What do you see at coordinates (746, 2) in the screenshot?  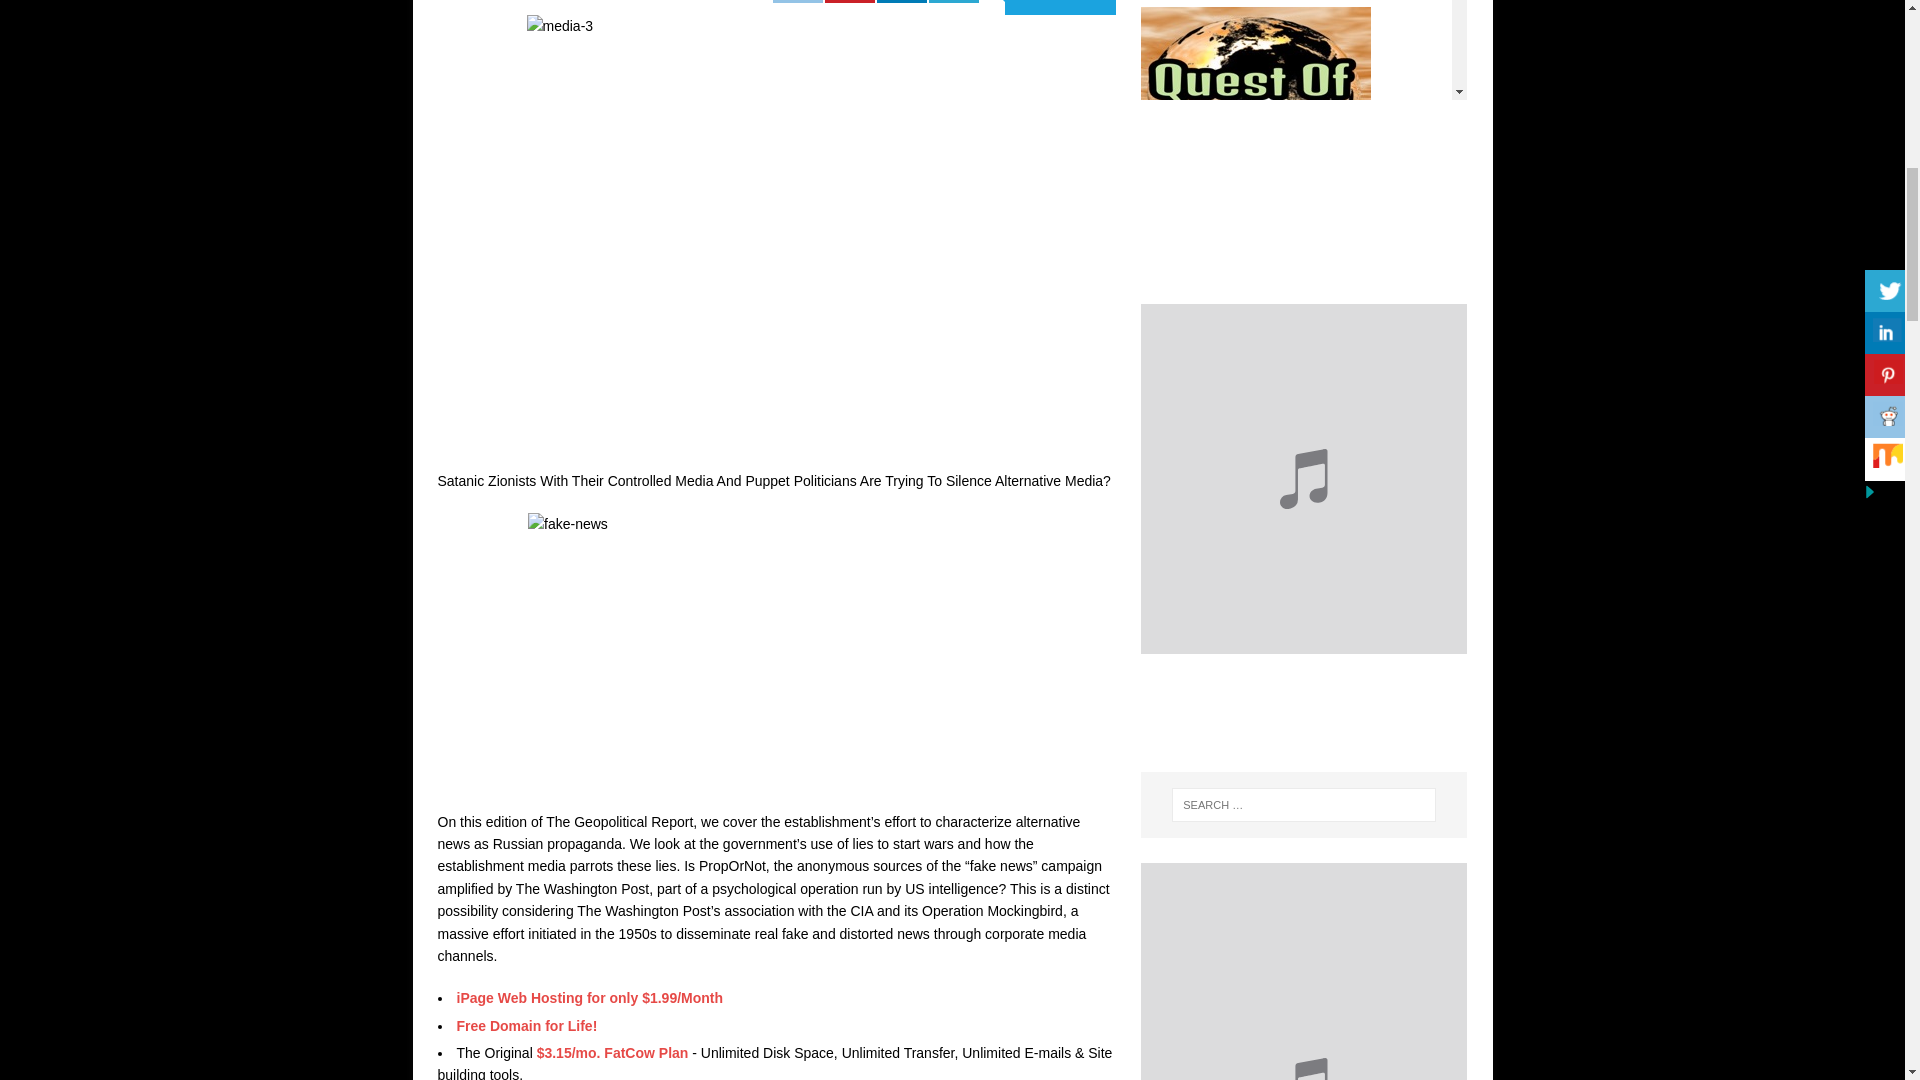 I see `Share On Stumbleupon` at bounding box center [746, 2].